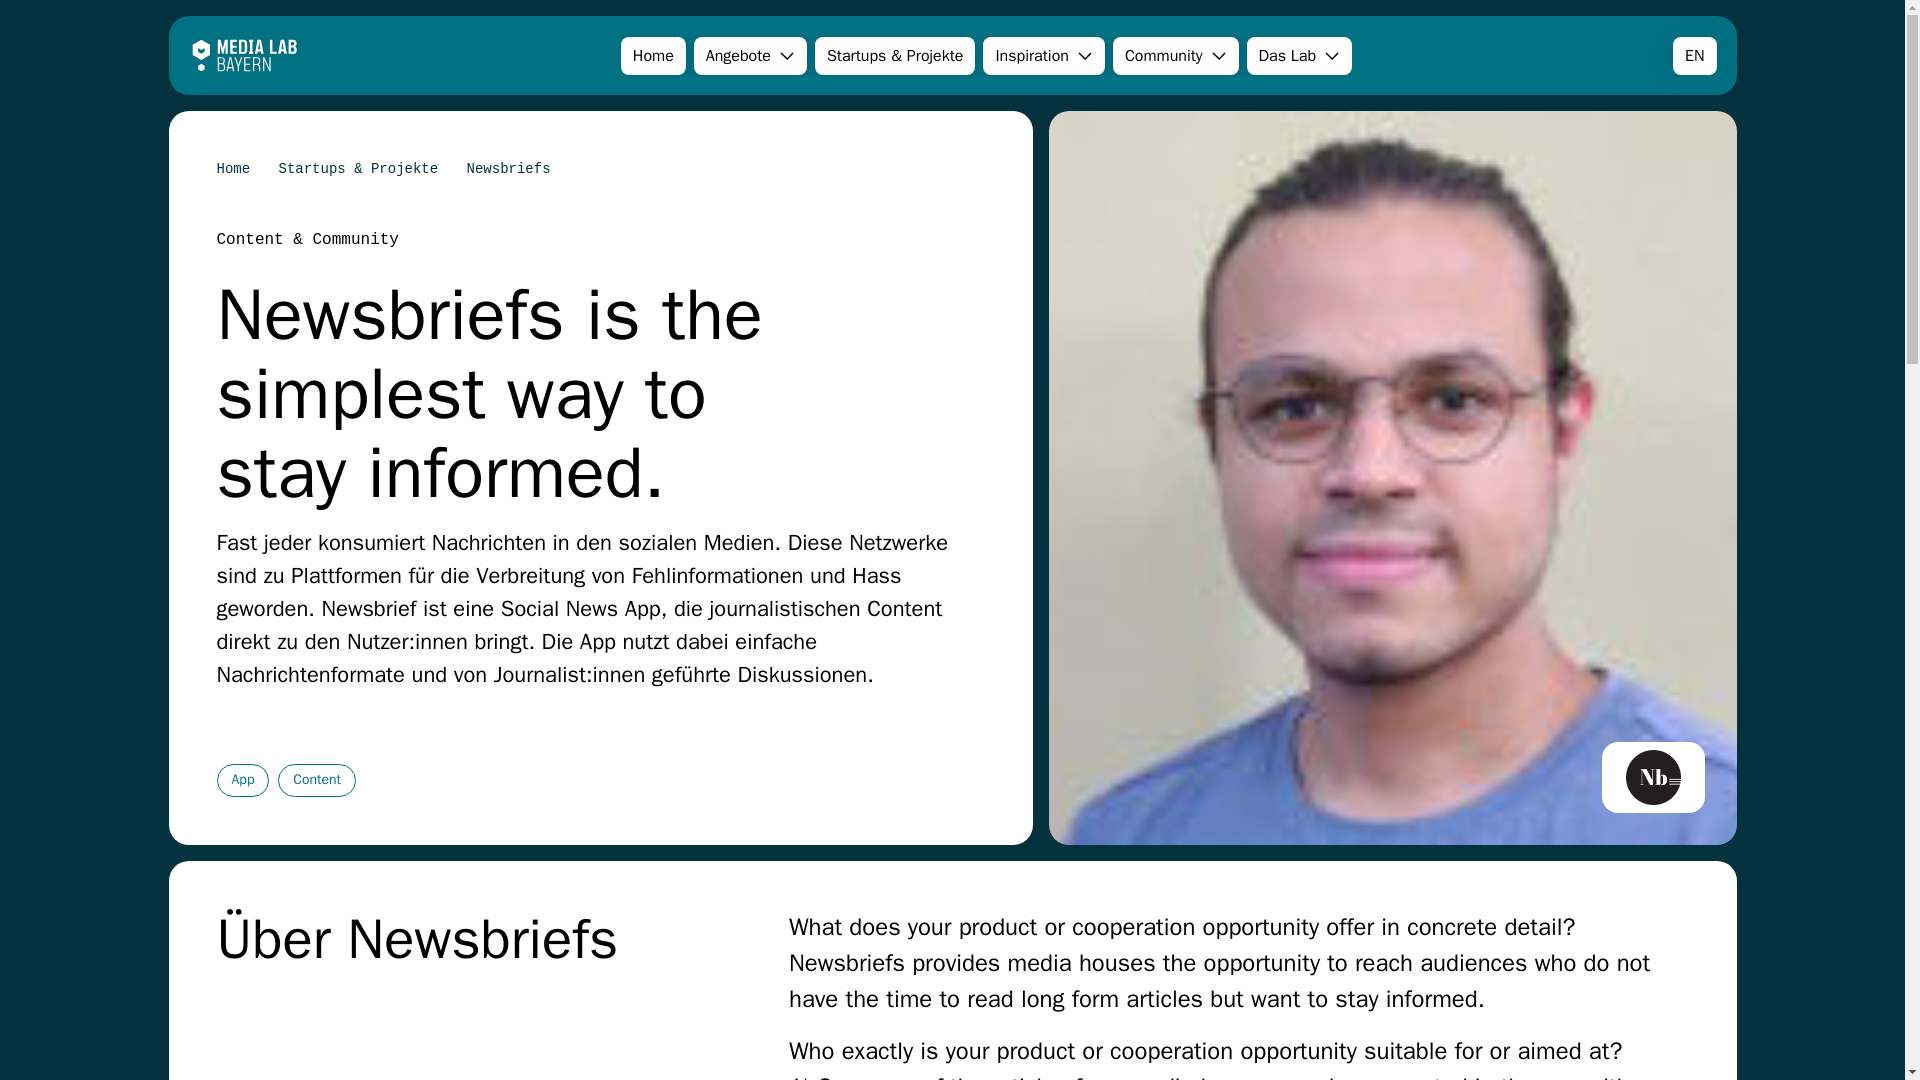 The image size is (1920, 1080). Describe the element at coordinates (1300, 54) in the screenshot. I see `Das Lab` at that location.